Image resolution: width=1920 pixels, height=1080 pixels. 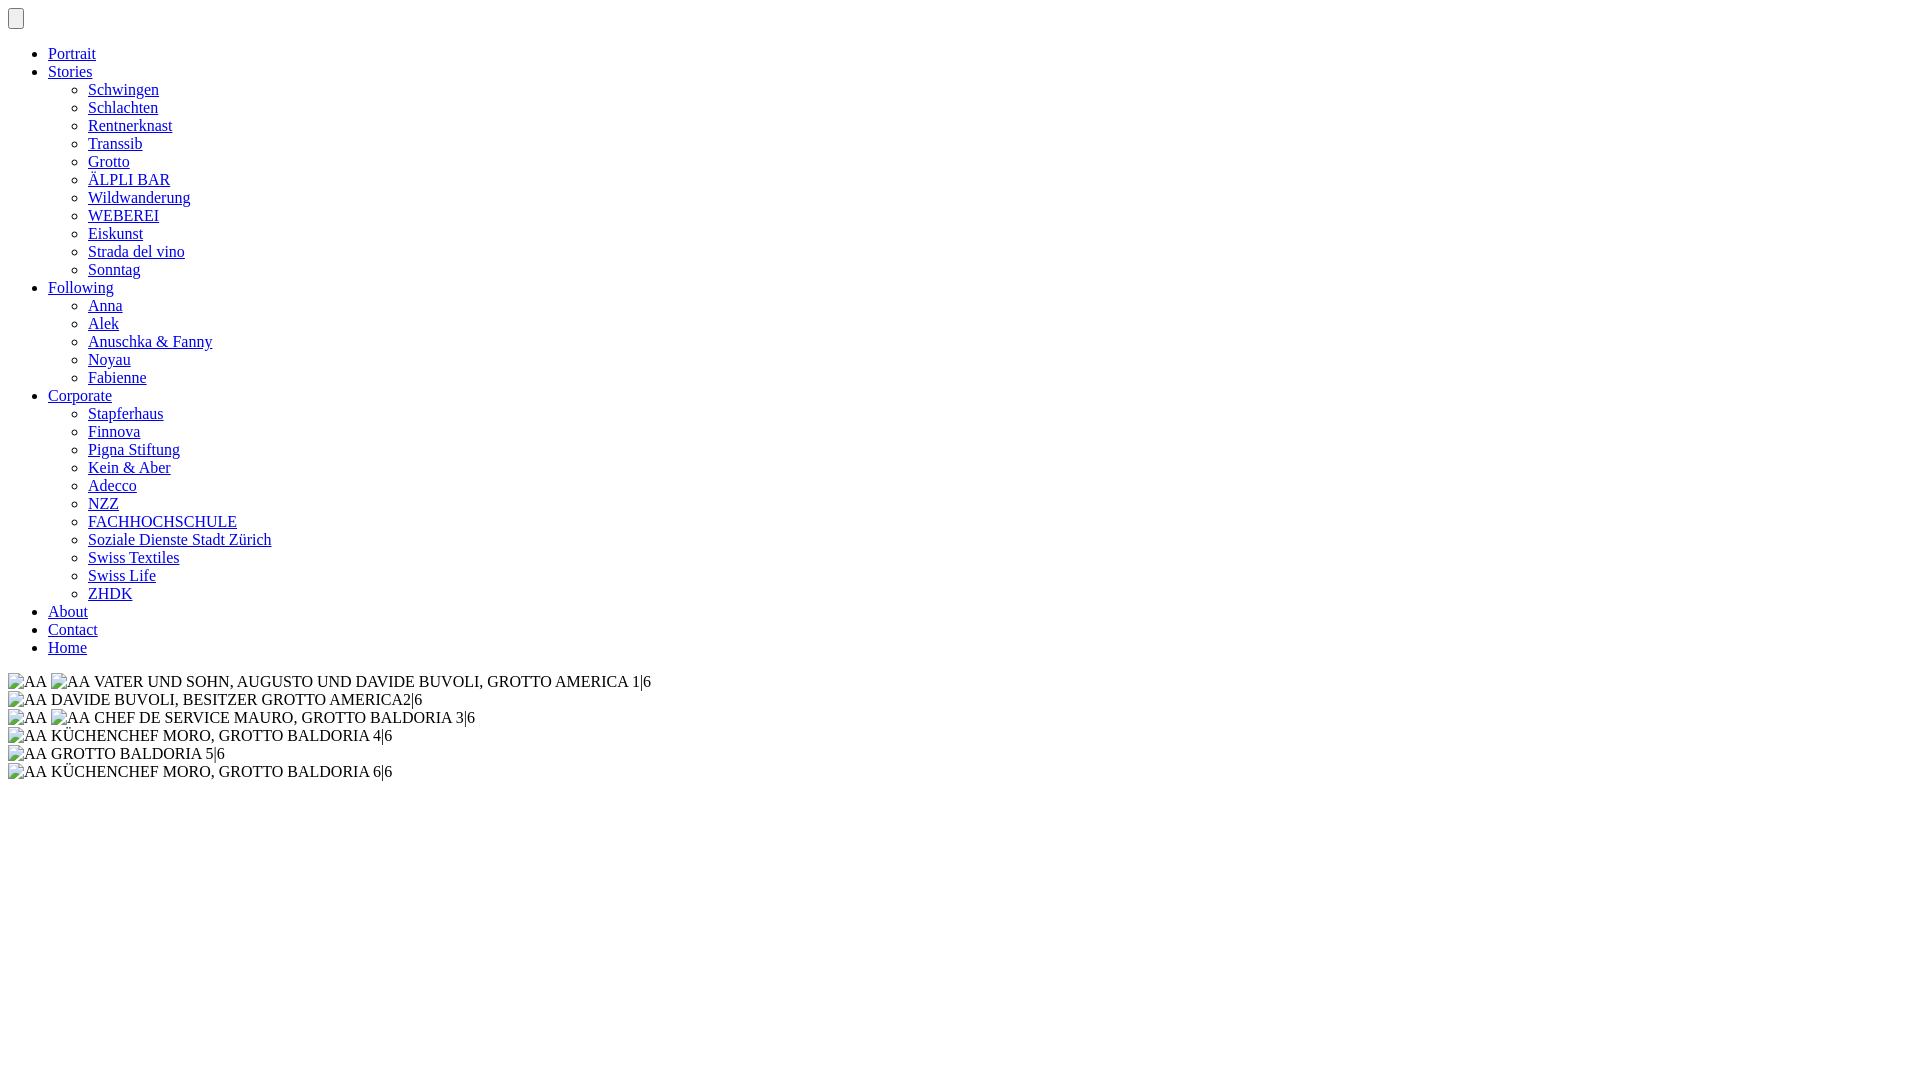 What do you see at coordinates (134, 450) in the screenshot?
I see `Pigna Stiftung` at bounding box center [134, 450].